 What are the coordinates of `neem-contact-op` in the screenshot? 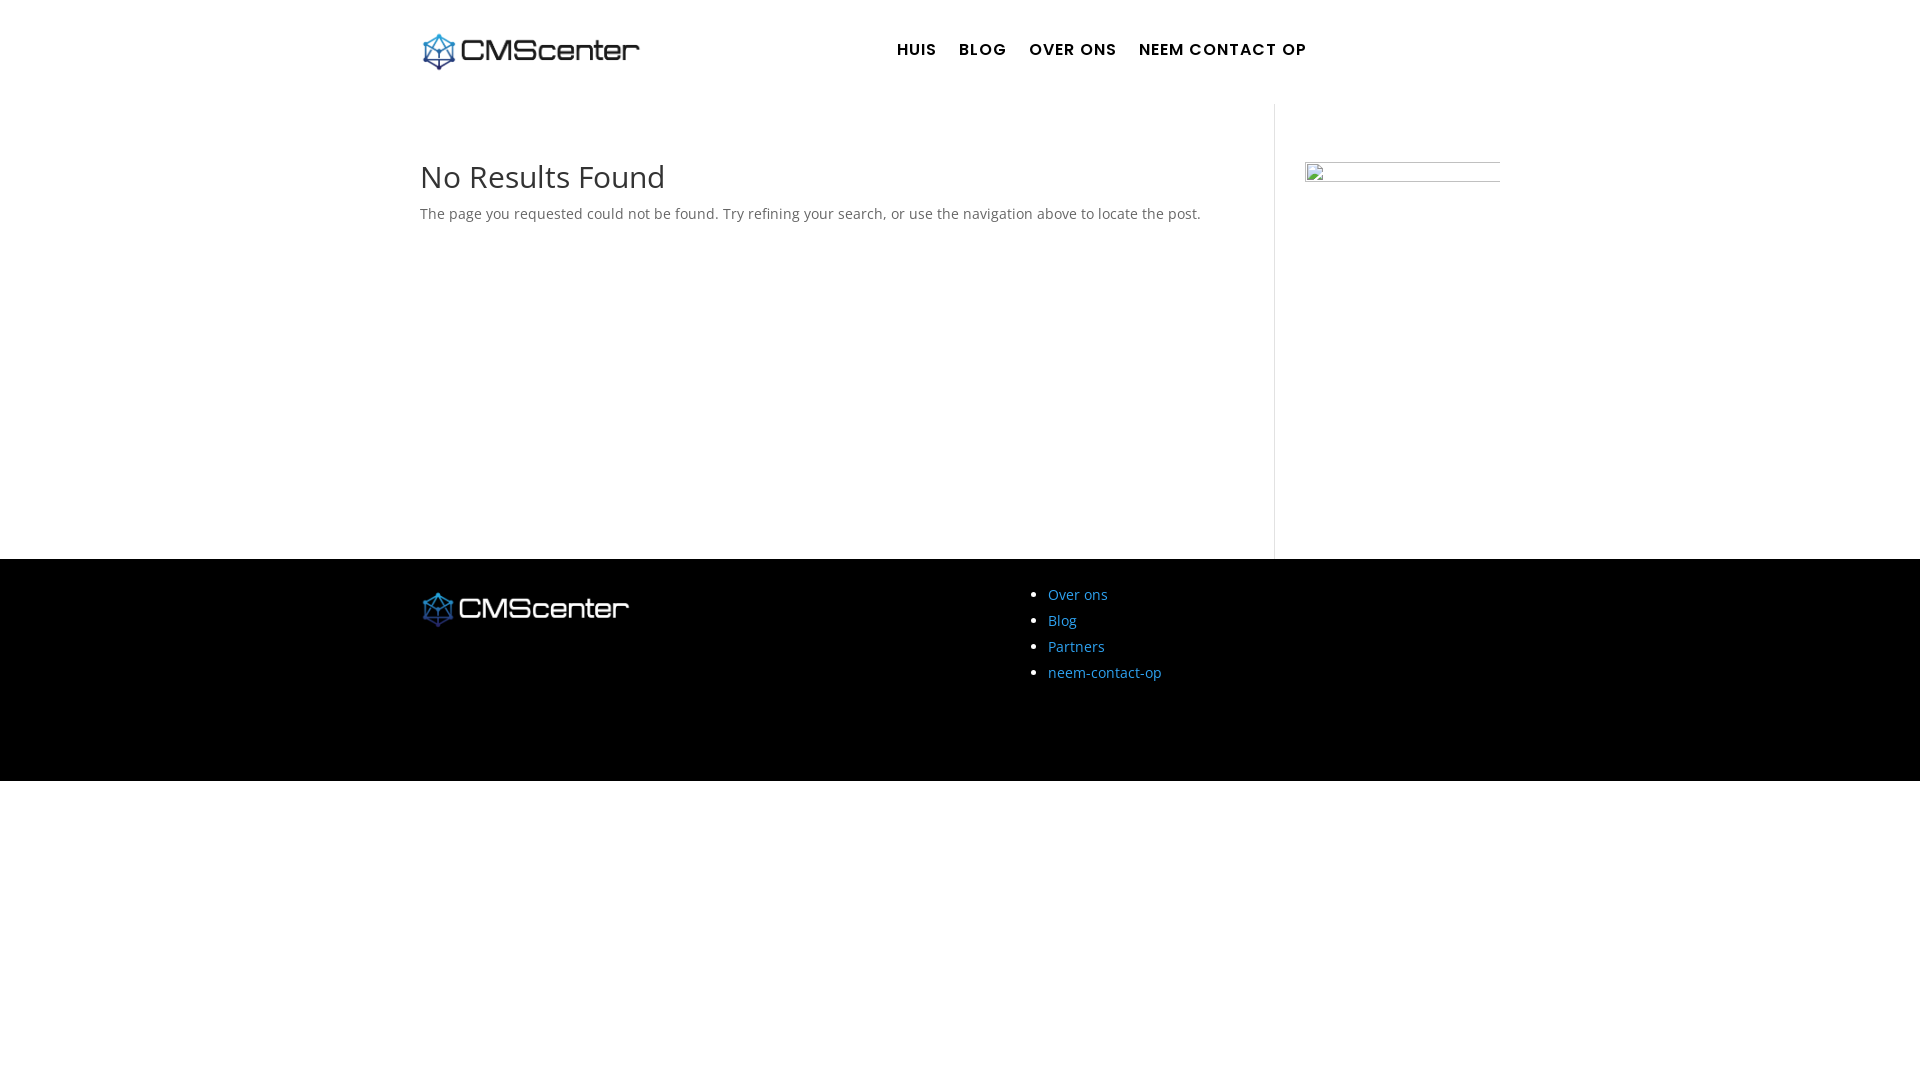 It's located at (1105, 672).